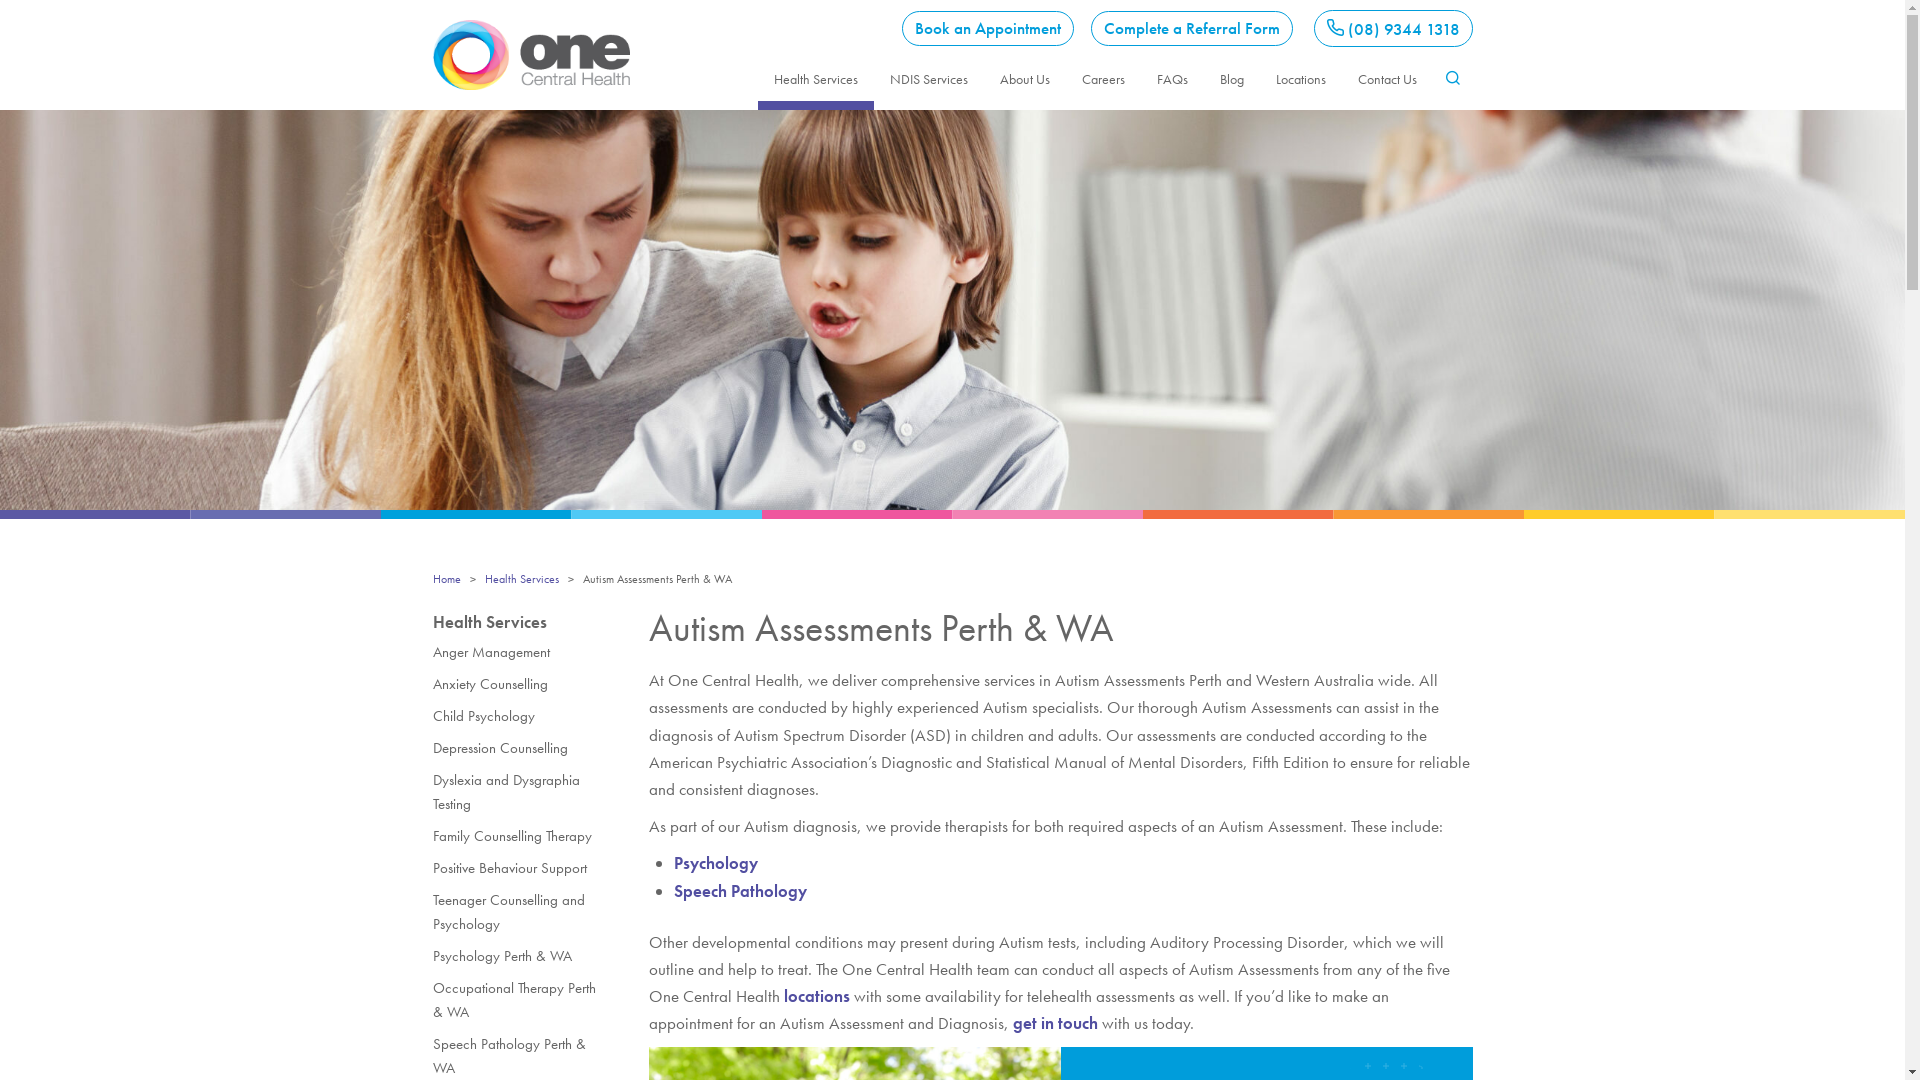 Image resolution: width=1920 pixels, height=1080 pixels. Describe the element at coordinates (520, 652) in the screenshot. I see `Anger Management` at that location.